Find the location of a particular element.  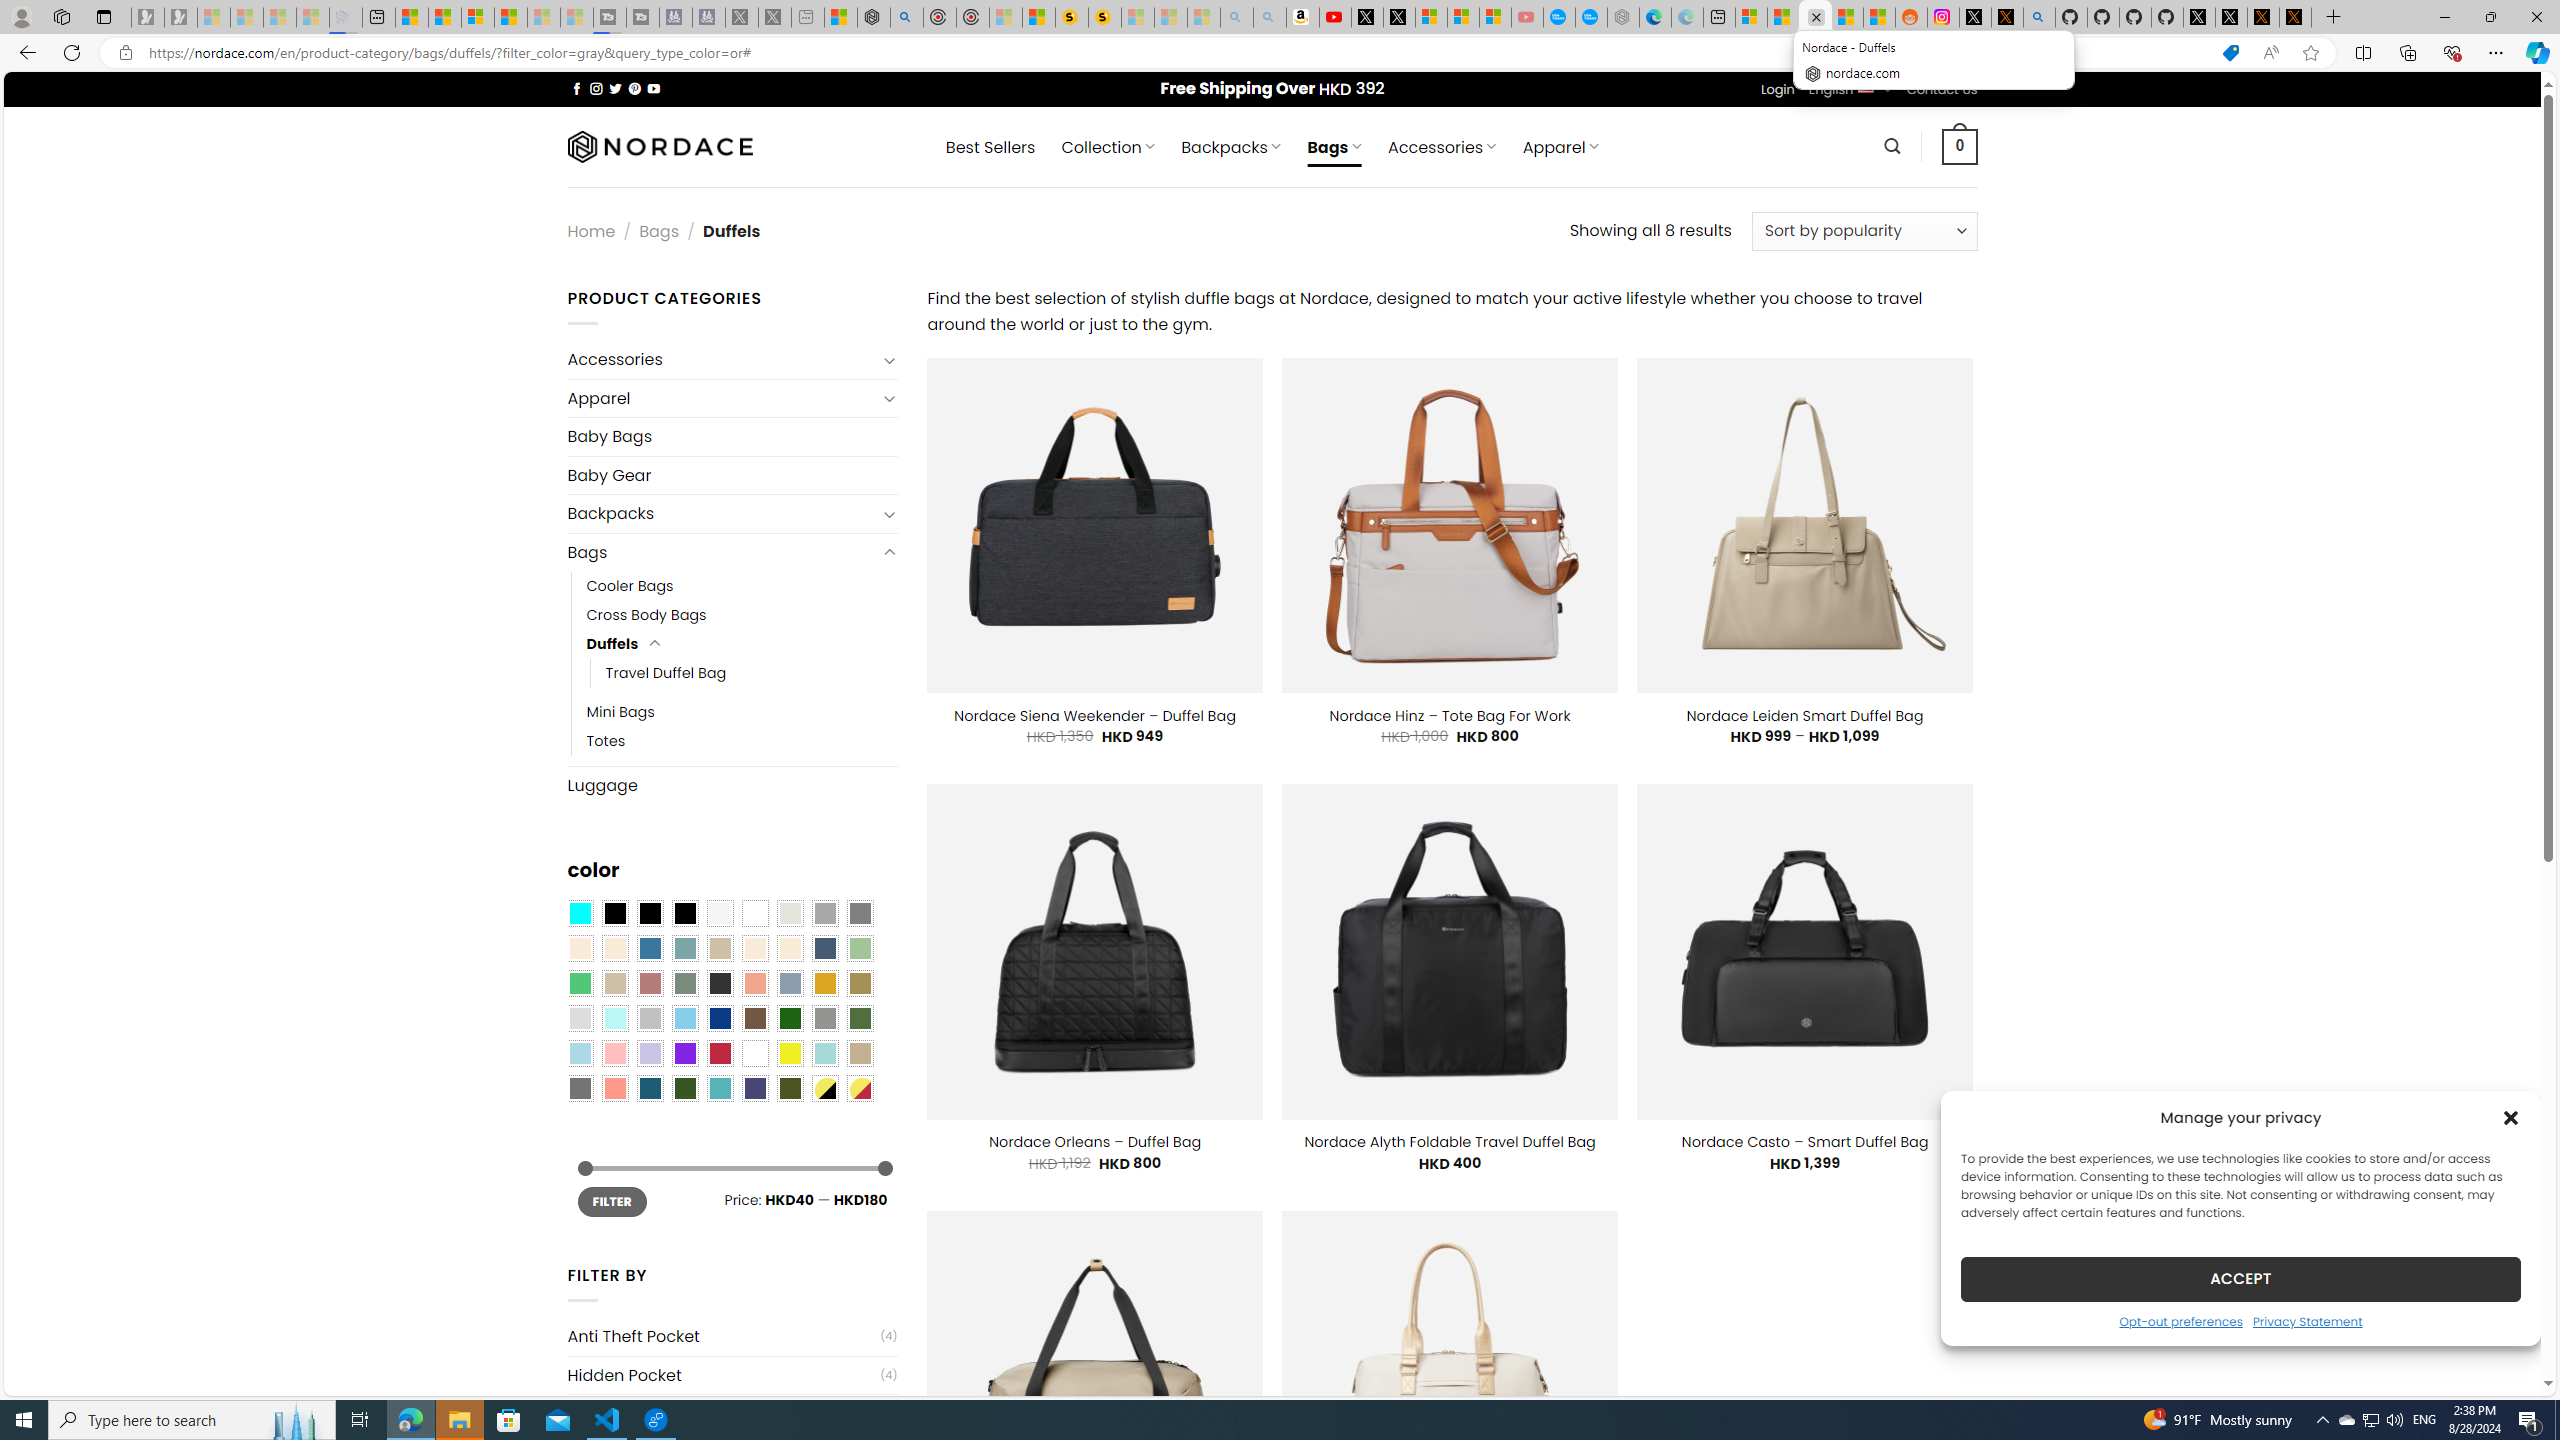

Yellow-Red is located at coordinates (860, 1088).